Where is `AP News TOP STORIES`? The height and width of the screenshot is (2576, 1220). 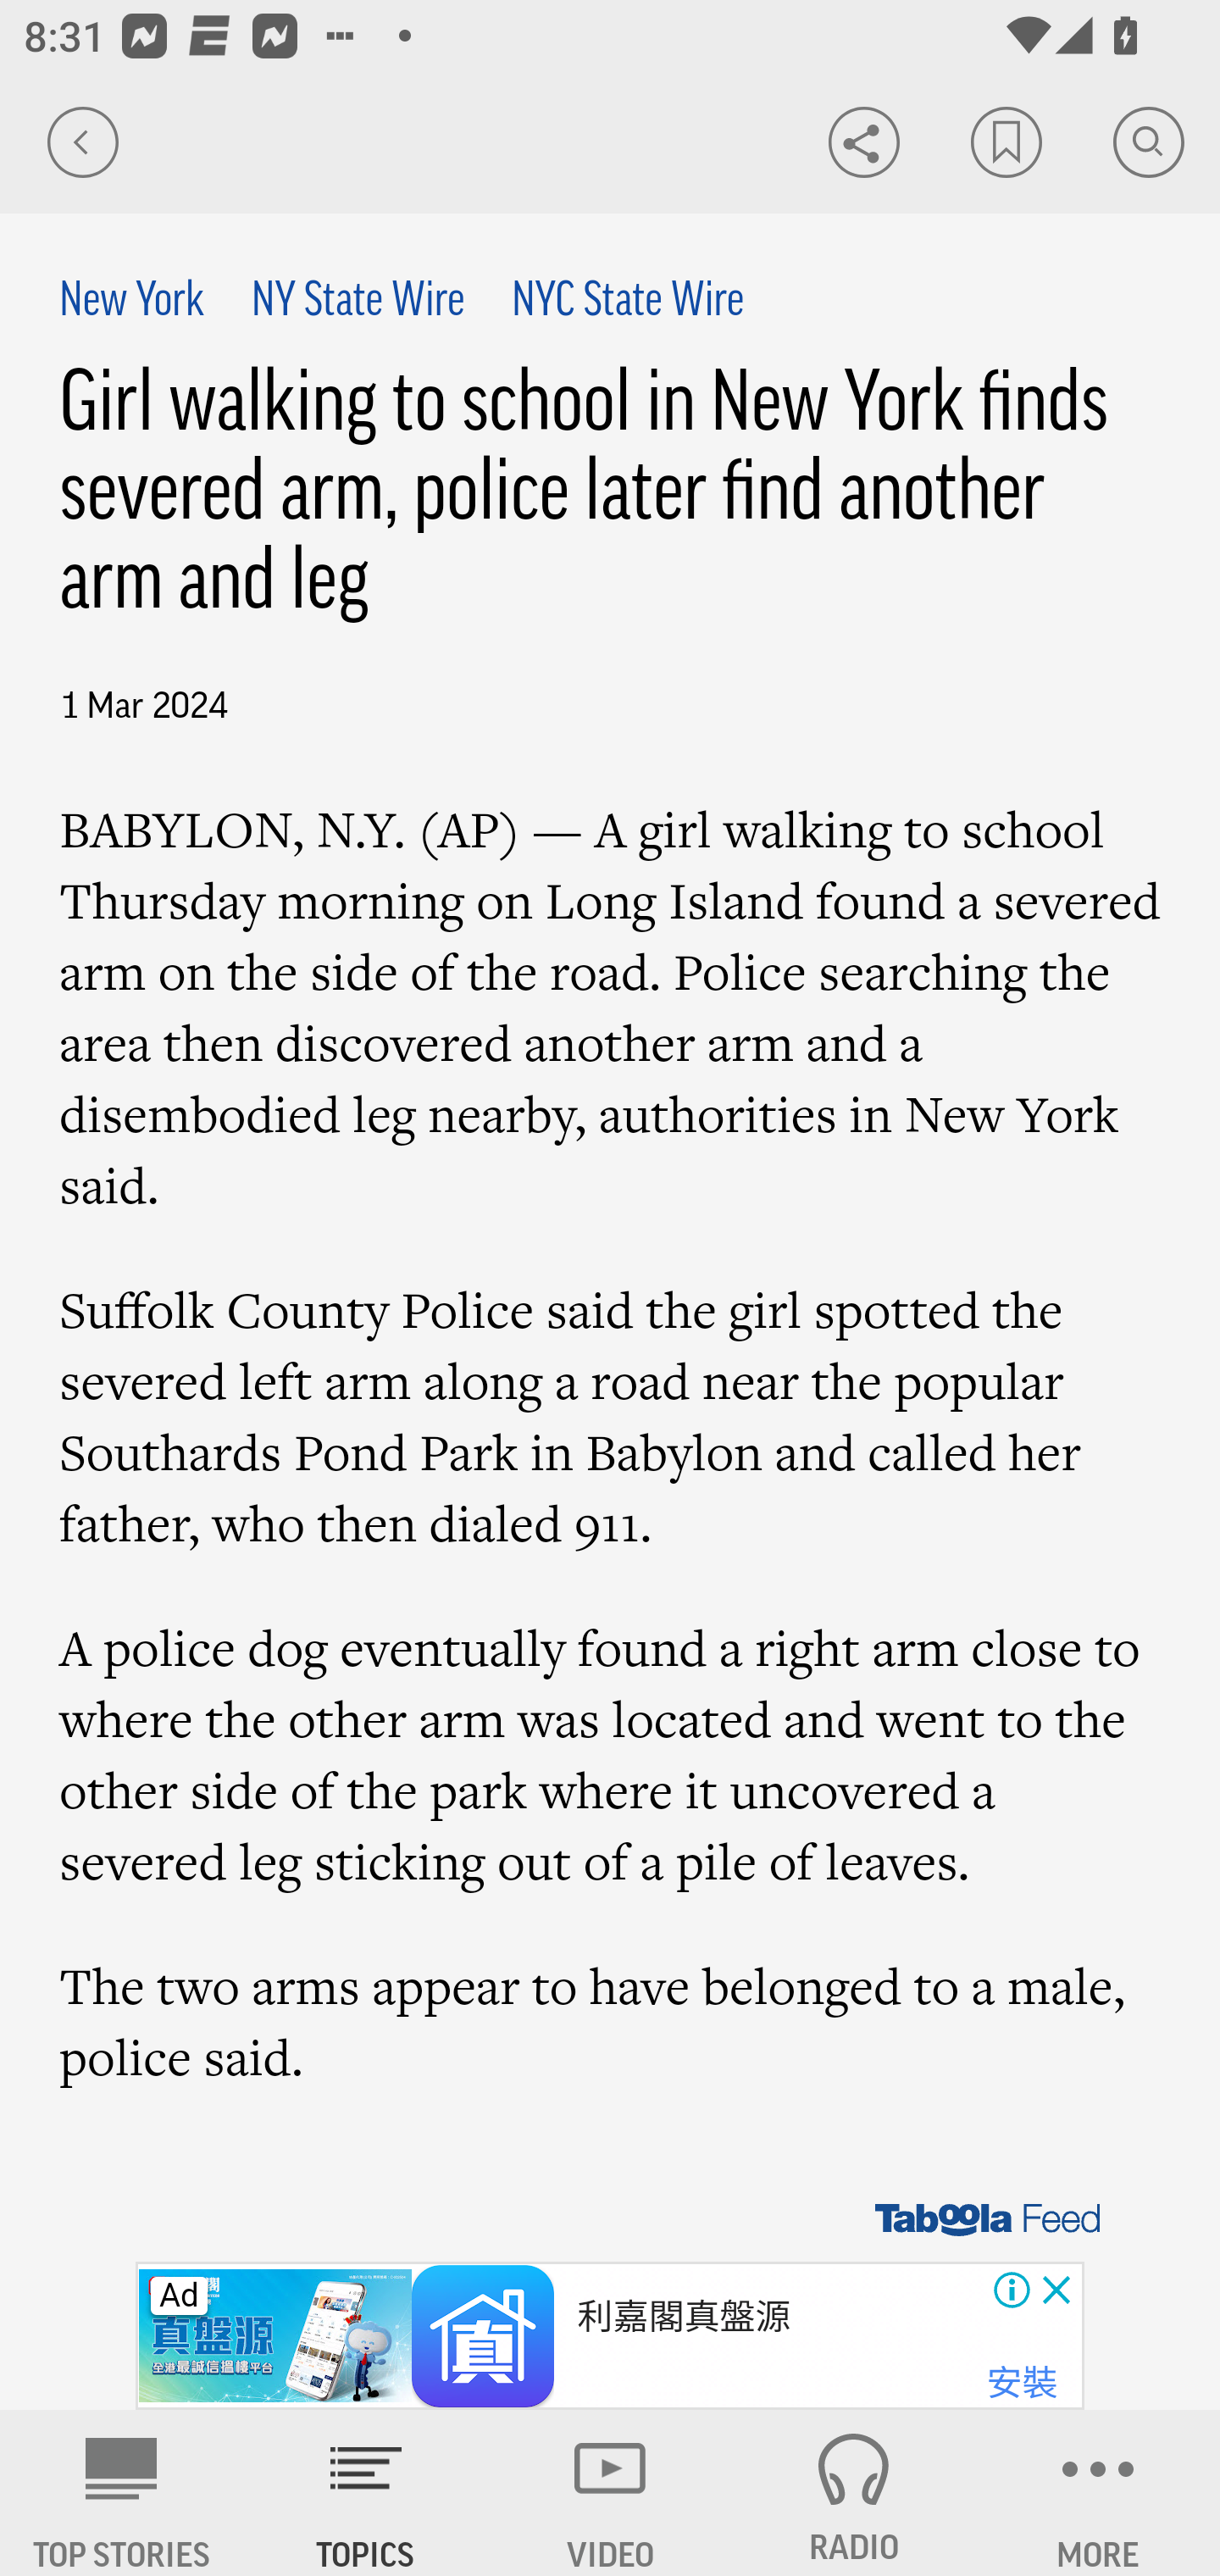
AP News TOP STORIES is located at coordinates (122, 2493).